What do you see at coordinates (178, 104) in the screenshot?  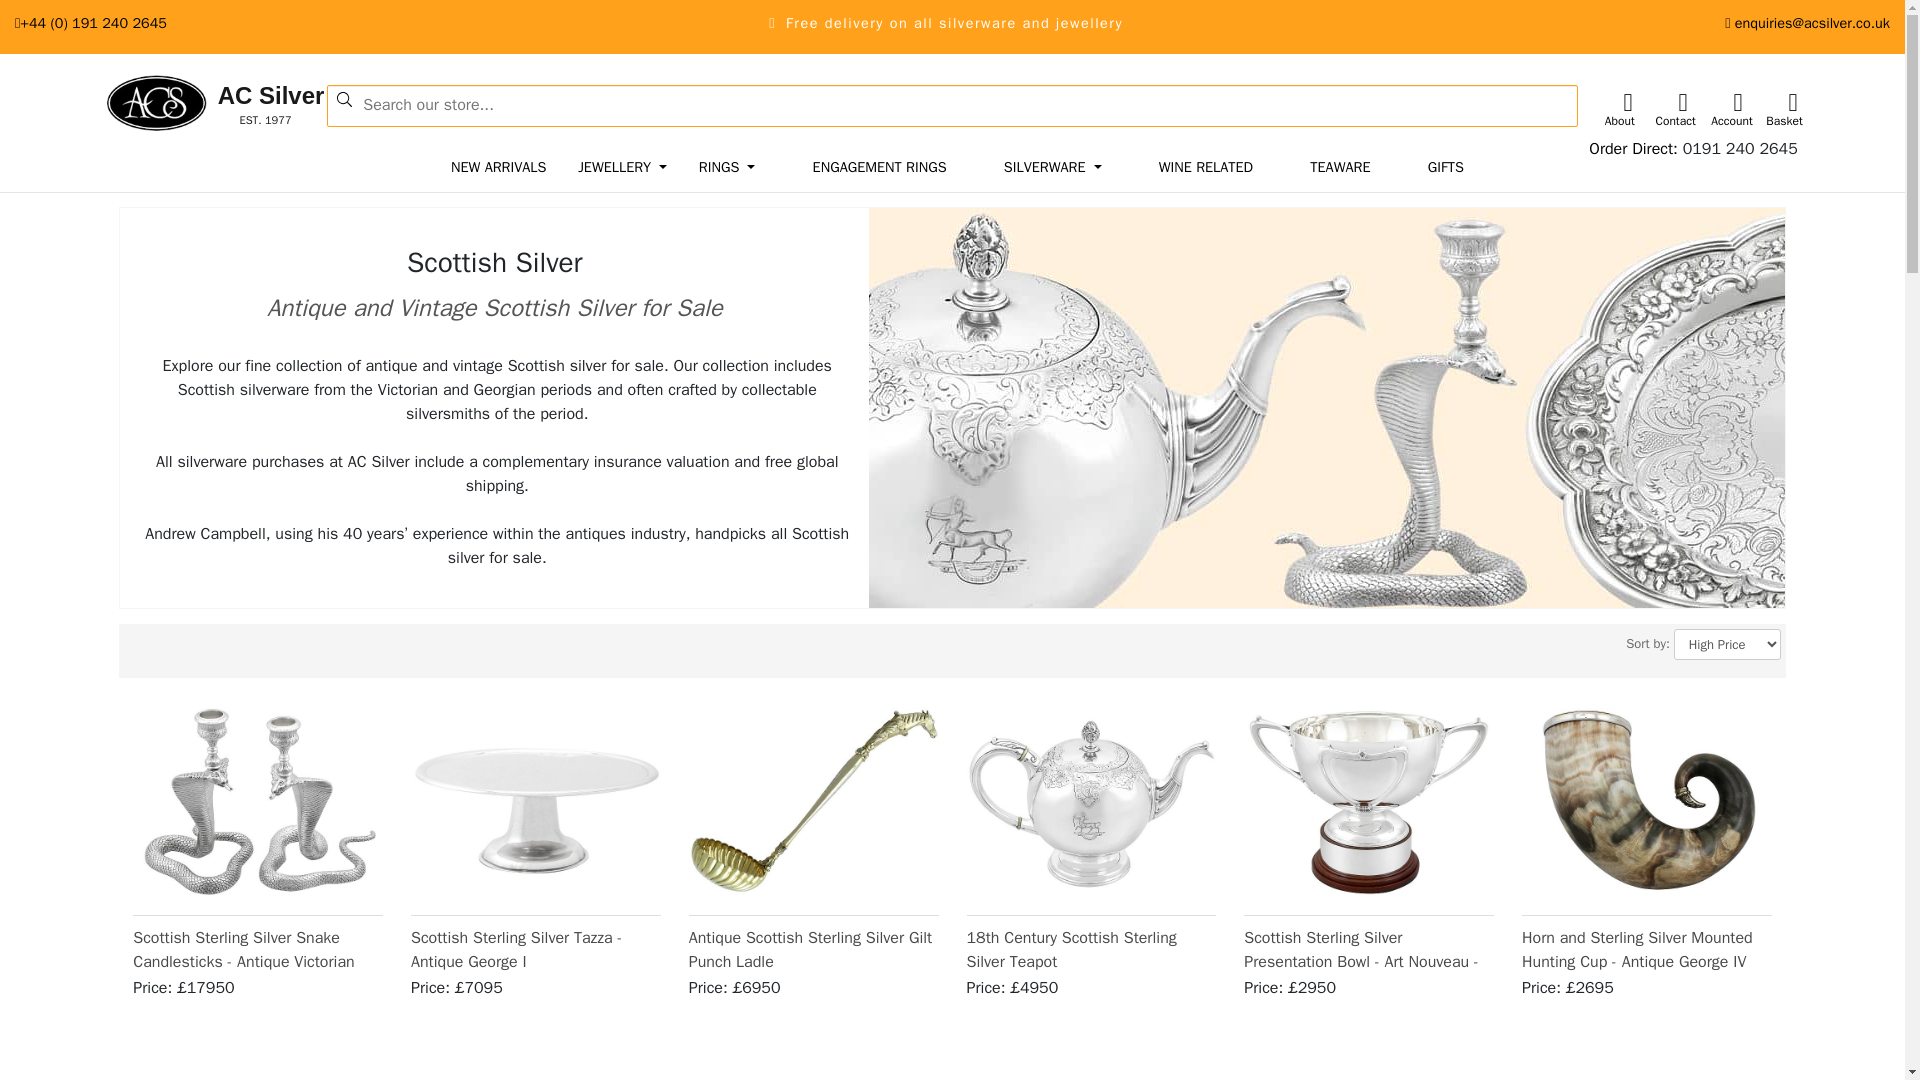 I see `RINGS` at bounding box center [178, 104].